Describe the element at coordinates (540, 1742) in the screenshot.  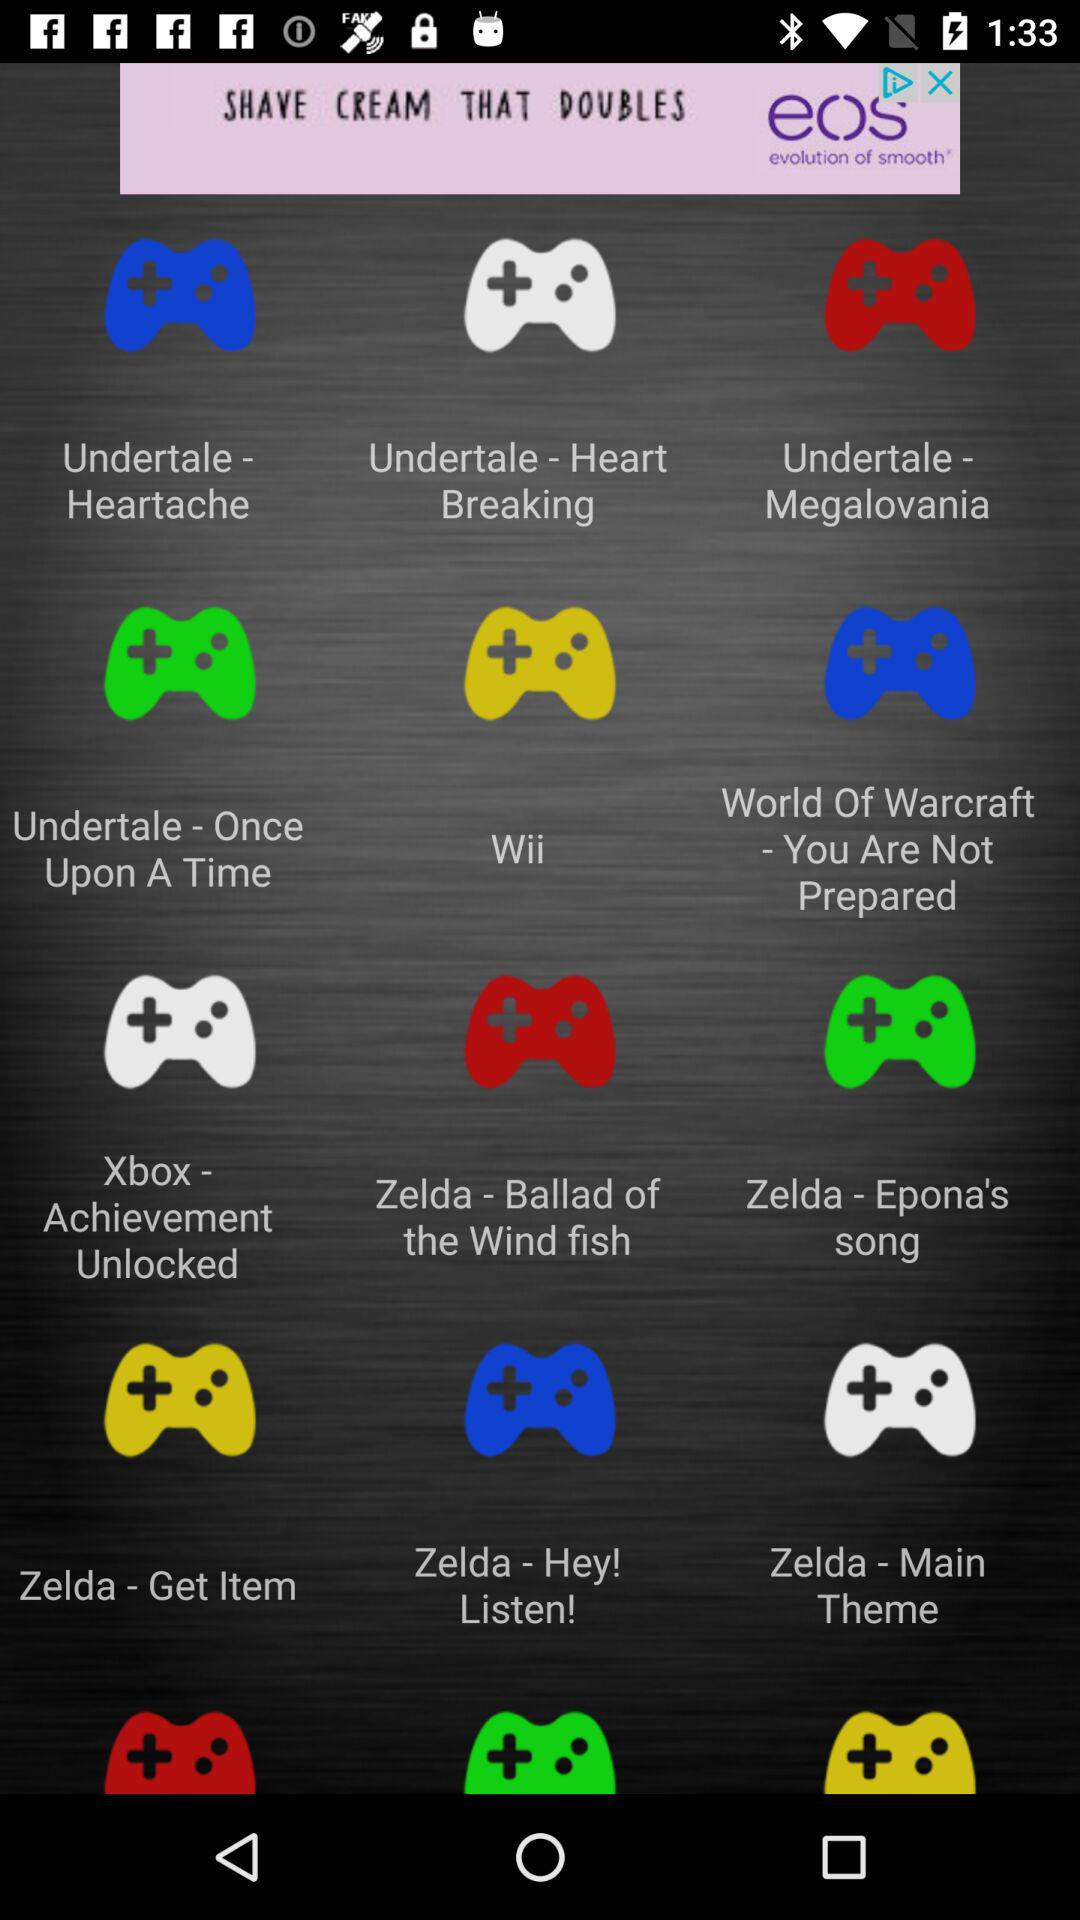
I see `open theme` at that location.